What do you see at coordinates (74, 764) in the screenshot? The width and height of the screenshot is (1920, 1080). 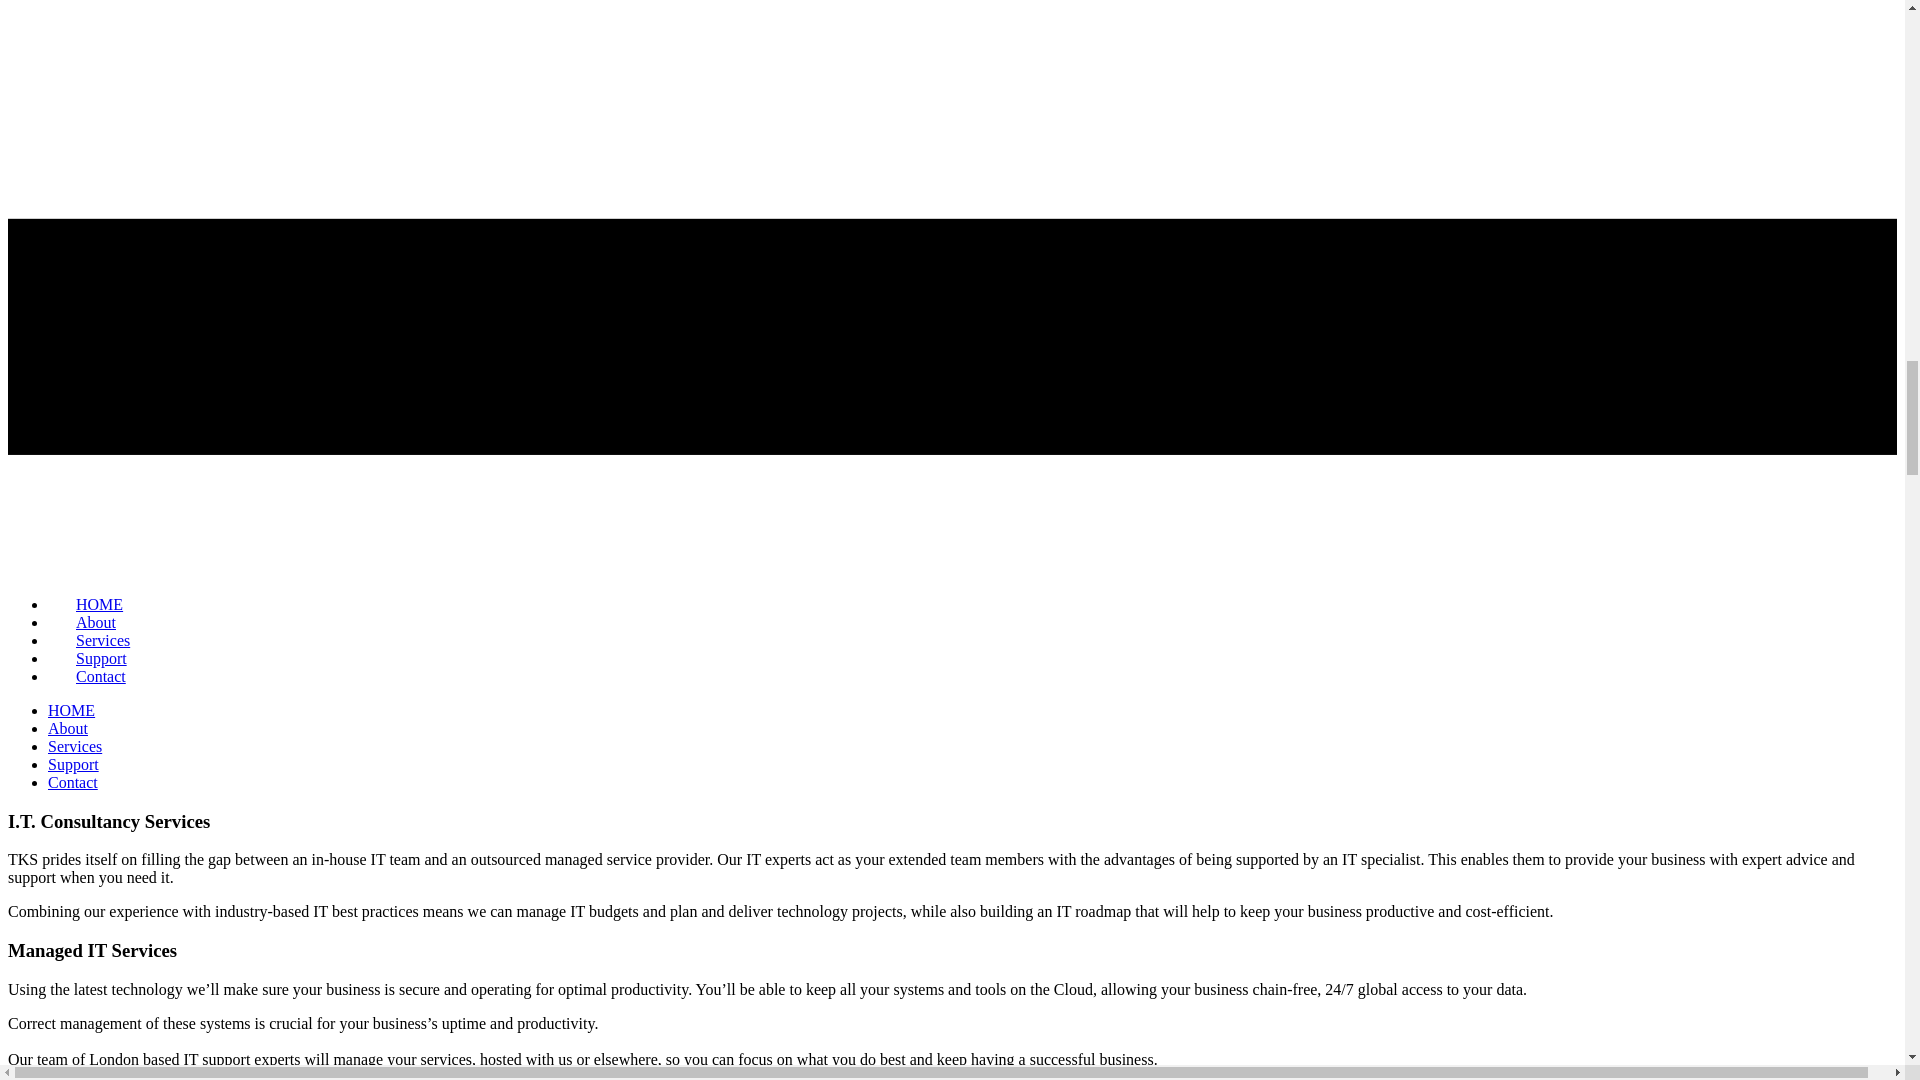 I see `Support` at bounding box center [74, 764].